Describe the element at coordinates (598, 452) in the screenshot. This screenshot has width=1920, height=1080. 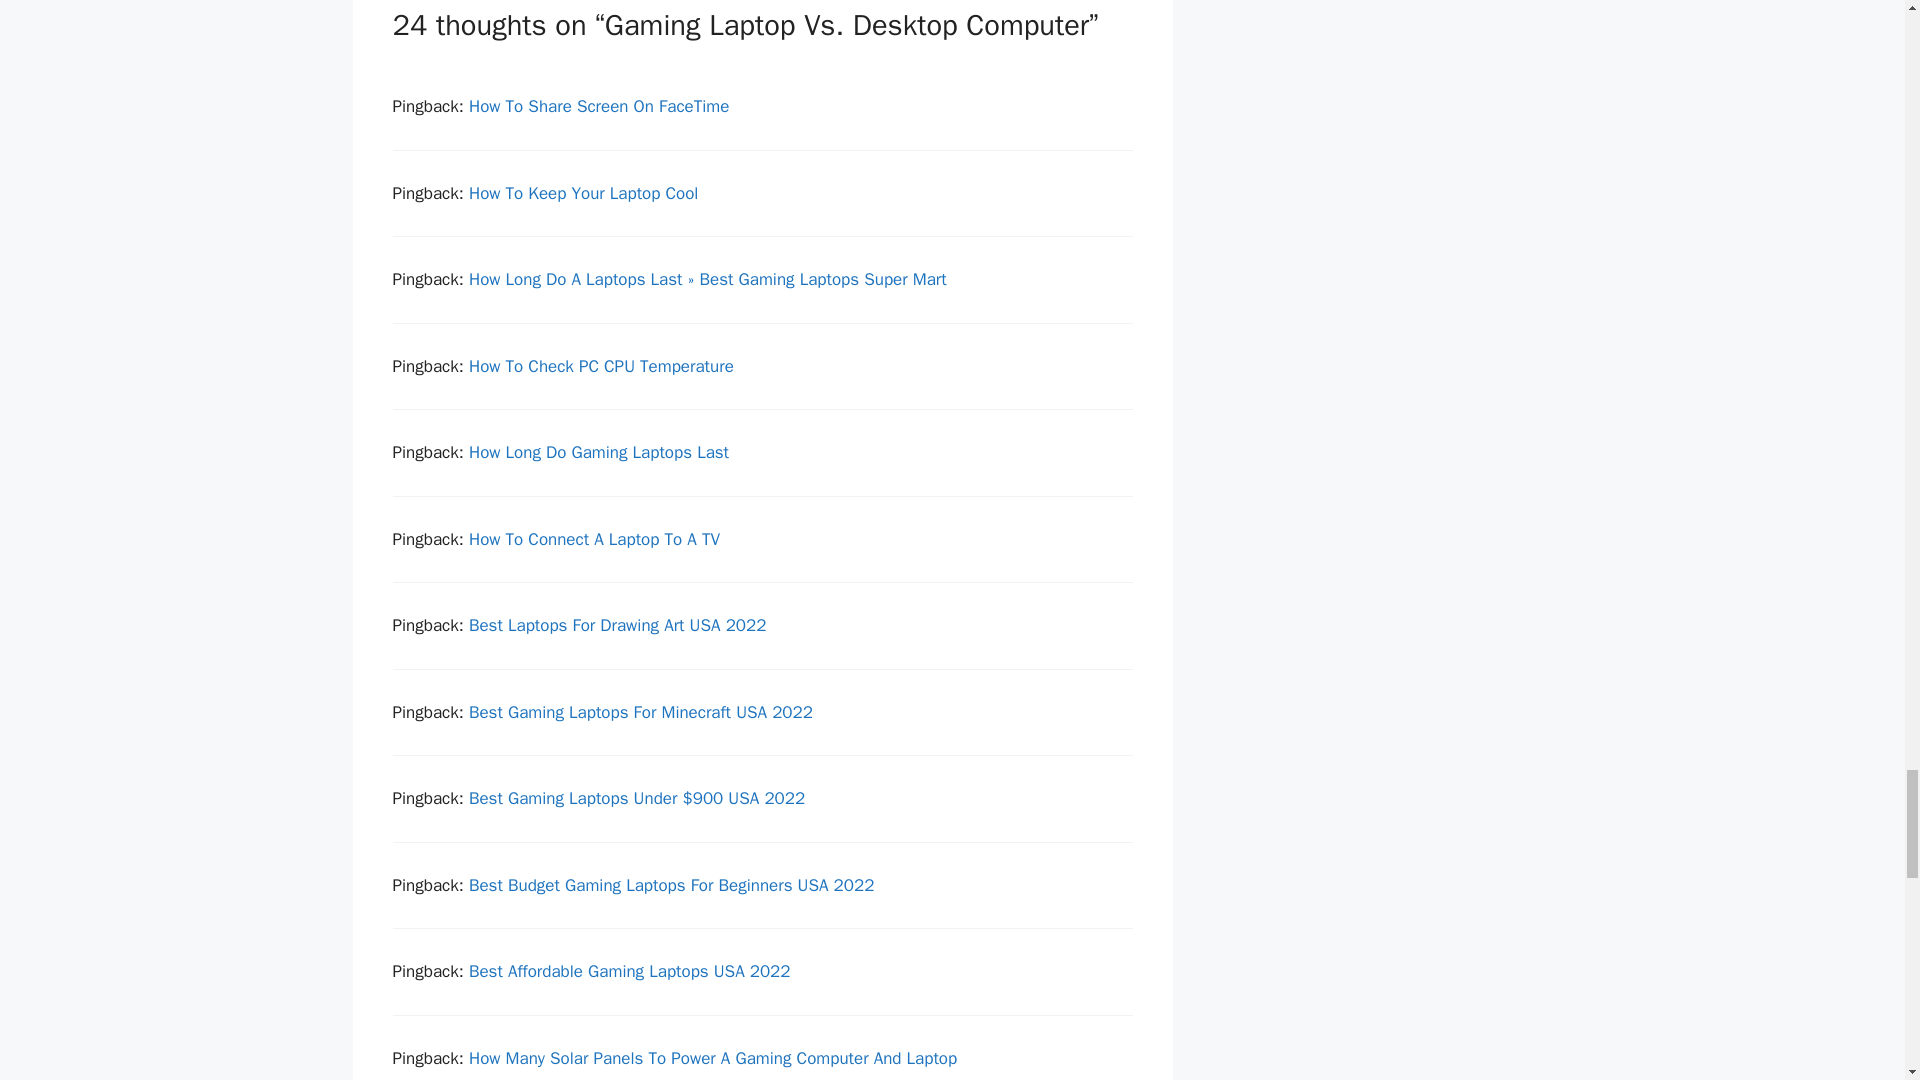
I see `How Long Do Gaming Laptops Last` at that location.